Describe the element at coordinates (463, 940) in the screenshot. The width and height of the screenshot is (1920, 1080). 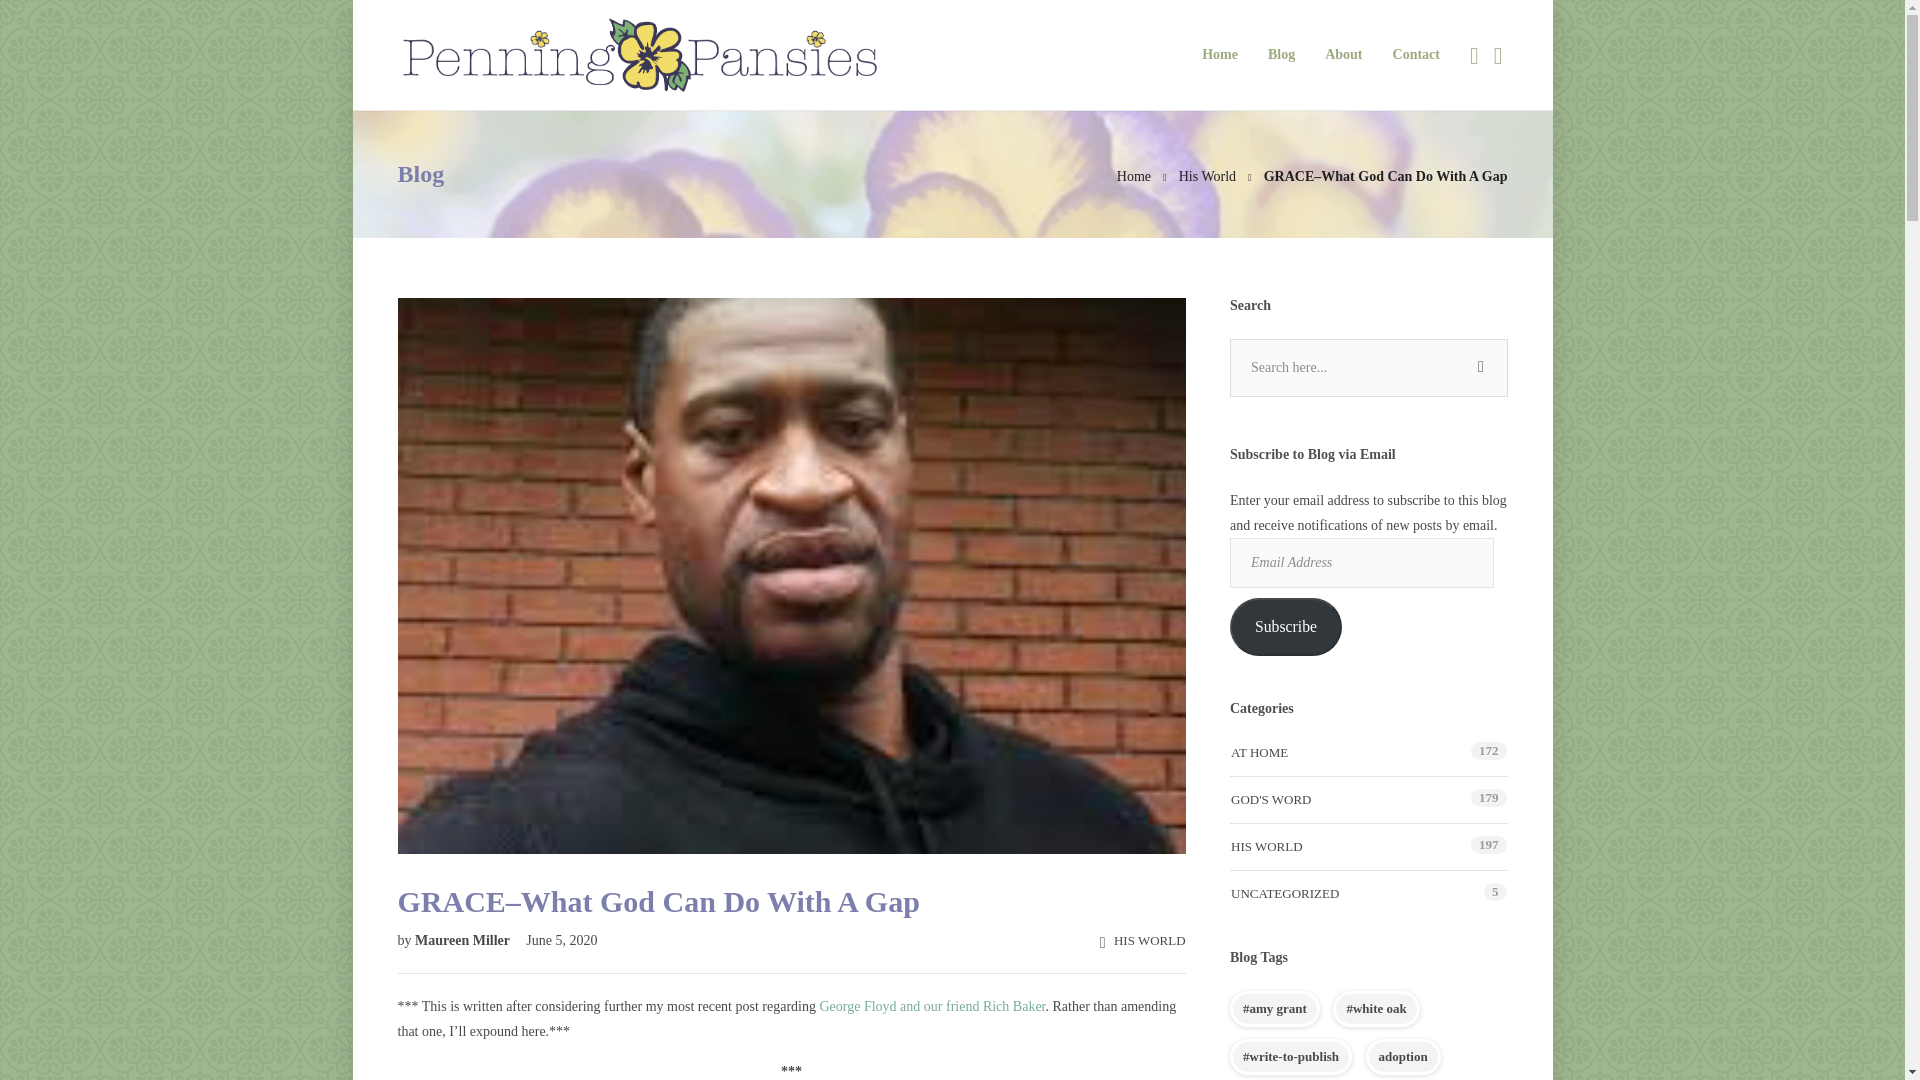
I see `Maureen Miller` at that location.